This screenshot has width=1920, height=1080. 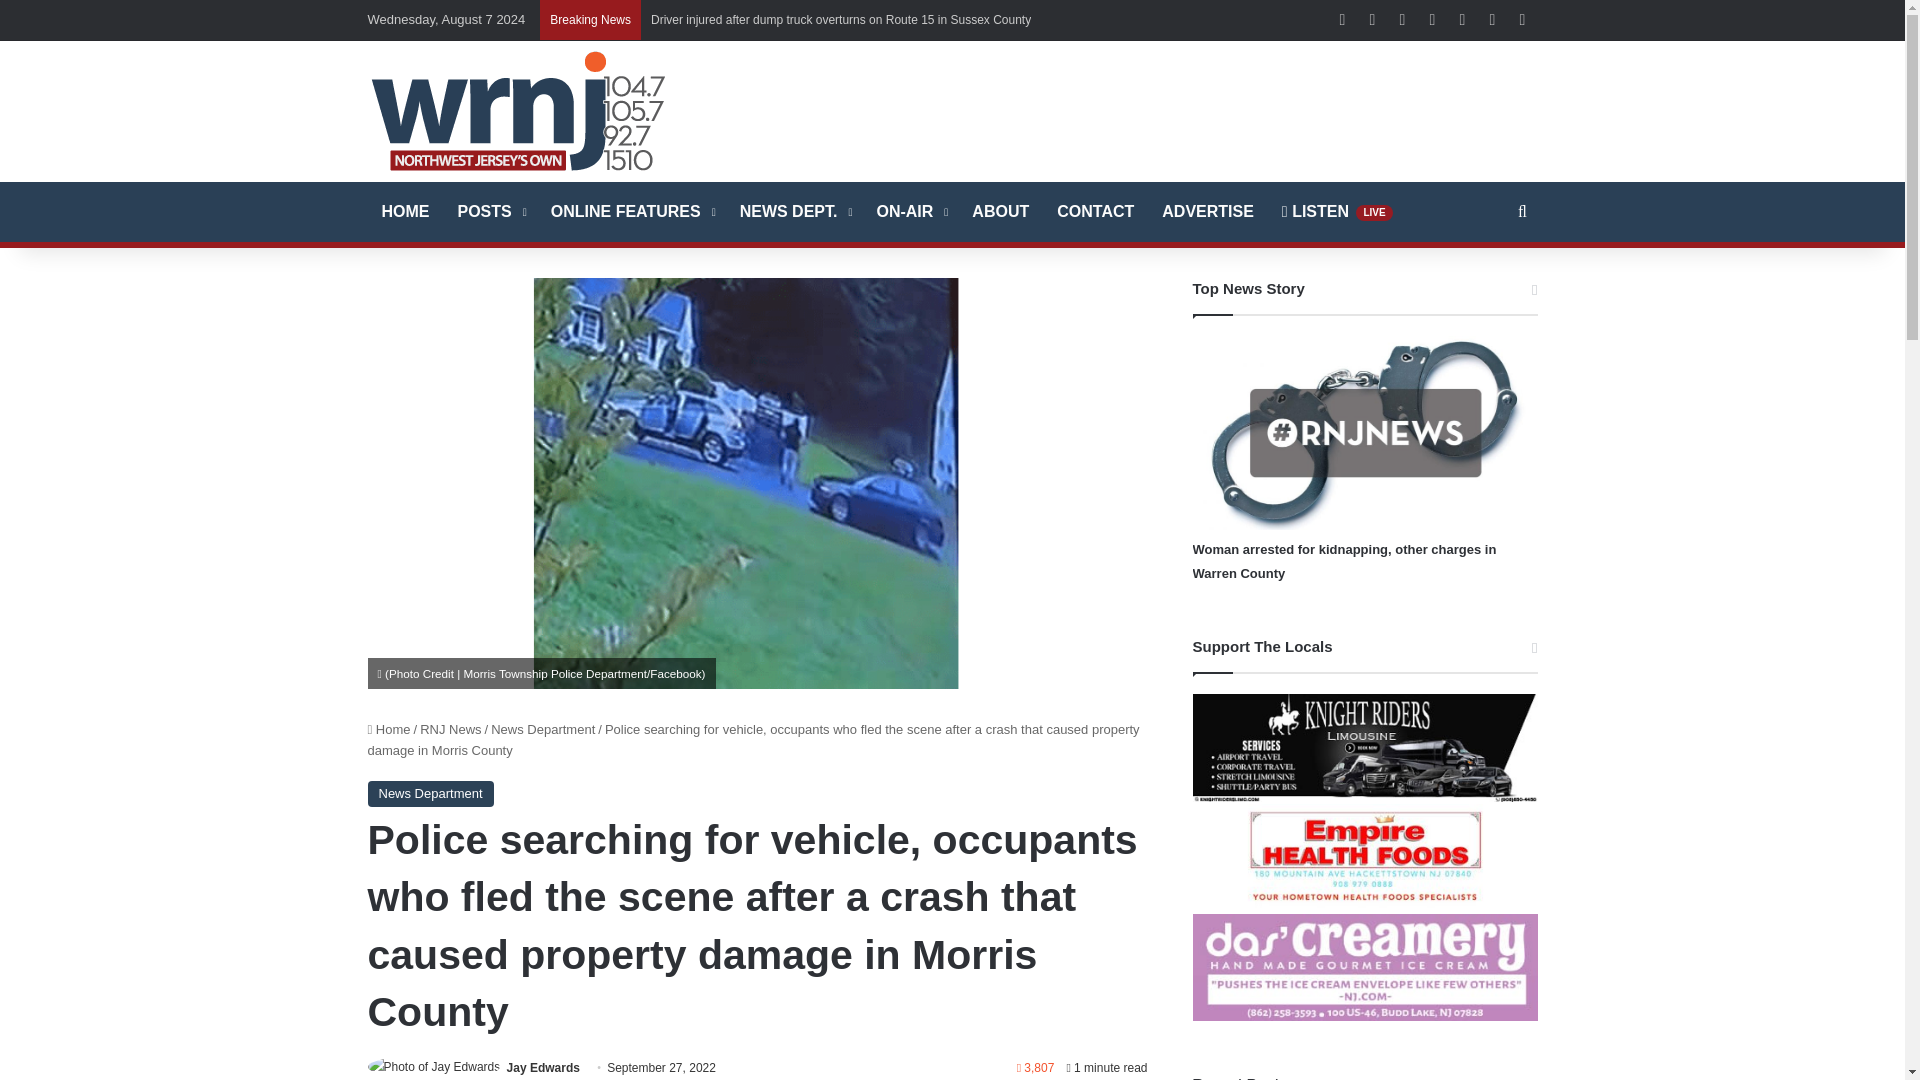 What do you see at coordinates (1000, 212) in the screenshot?
I see `ABOUT` at bounding box center [1000, 212].